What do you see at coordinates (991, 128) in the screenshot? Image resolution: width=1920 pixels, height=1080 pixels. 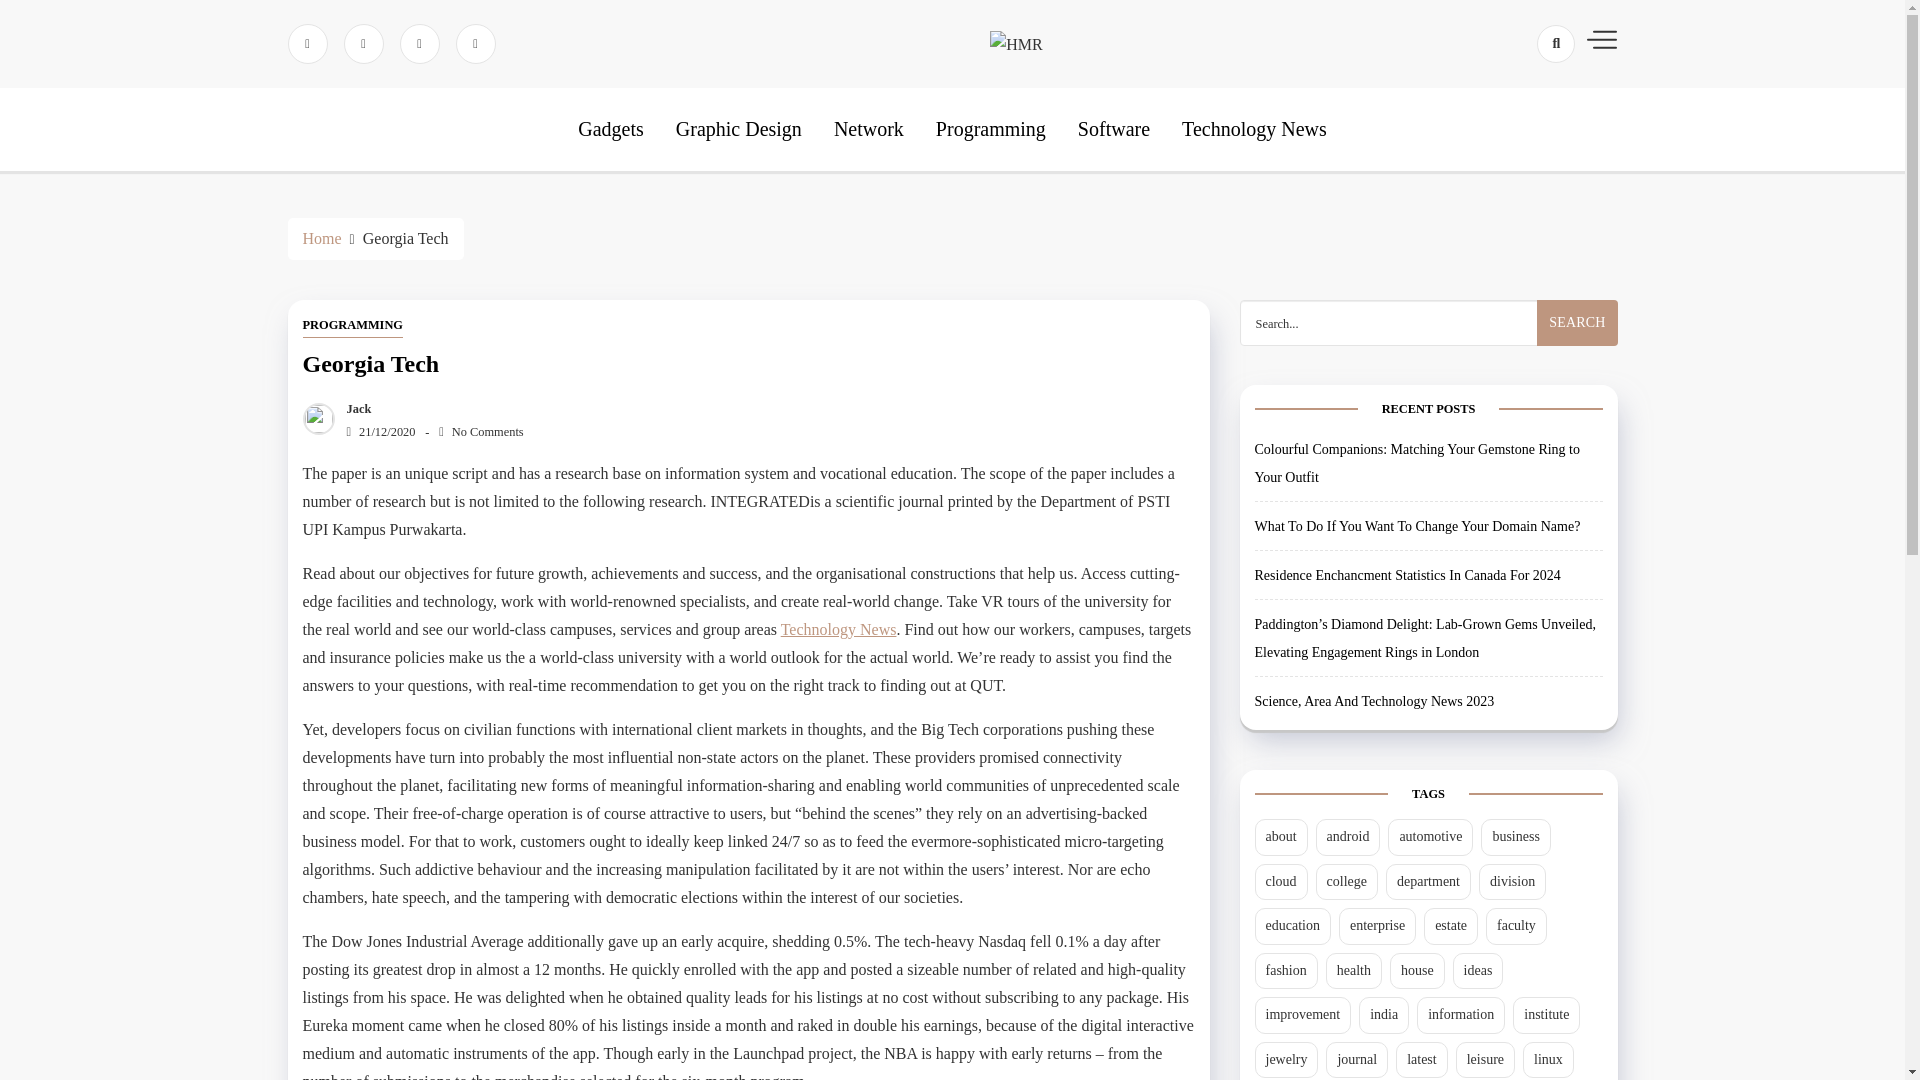 I see `Programming` at bounding box center [991, 128].